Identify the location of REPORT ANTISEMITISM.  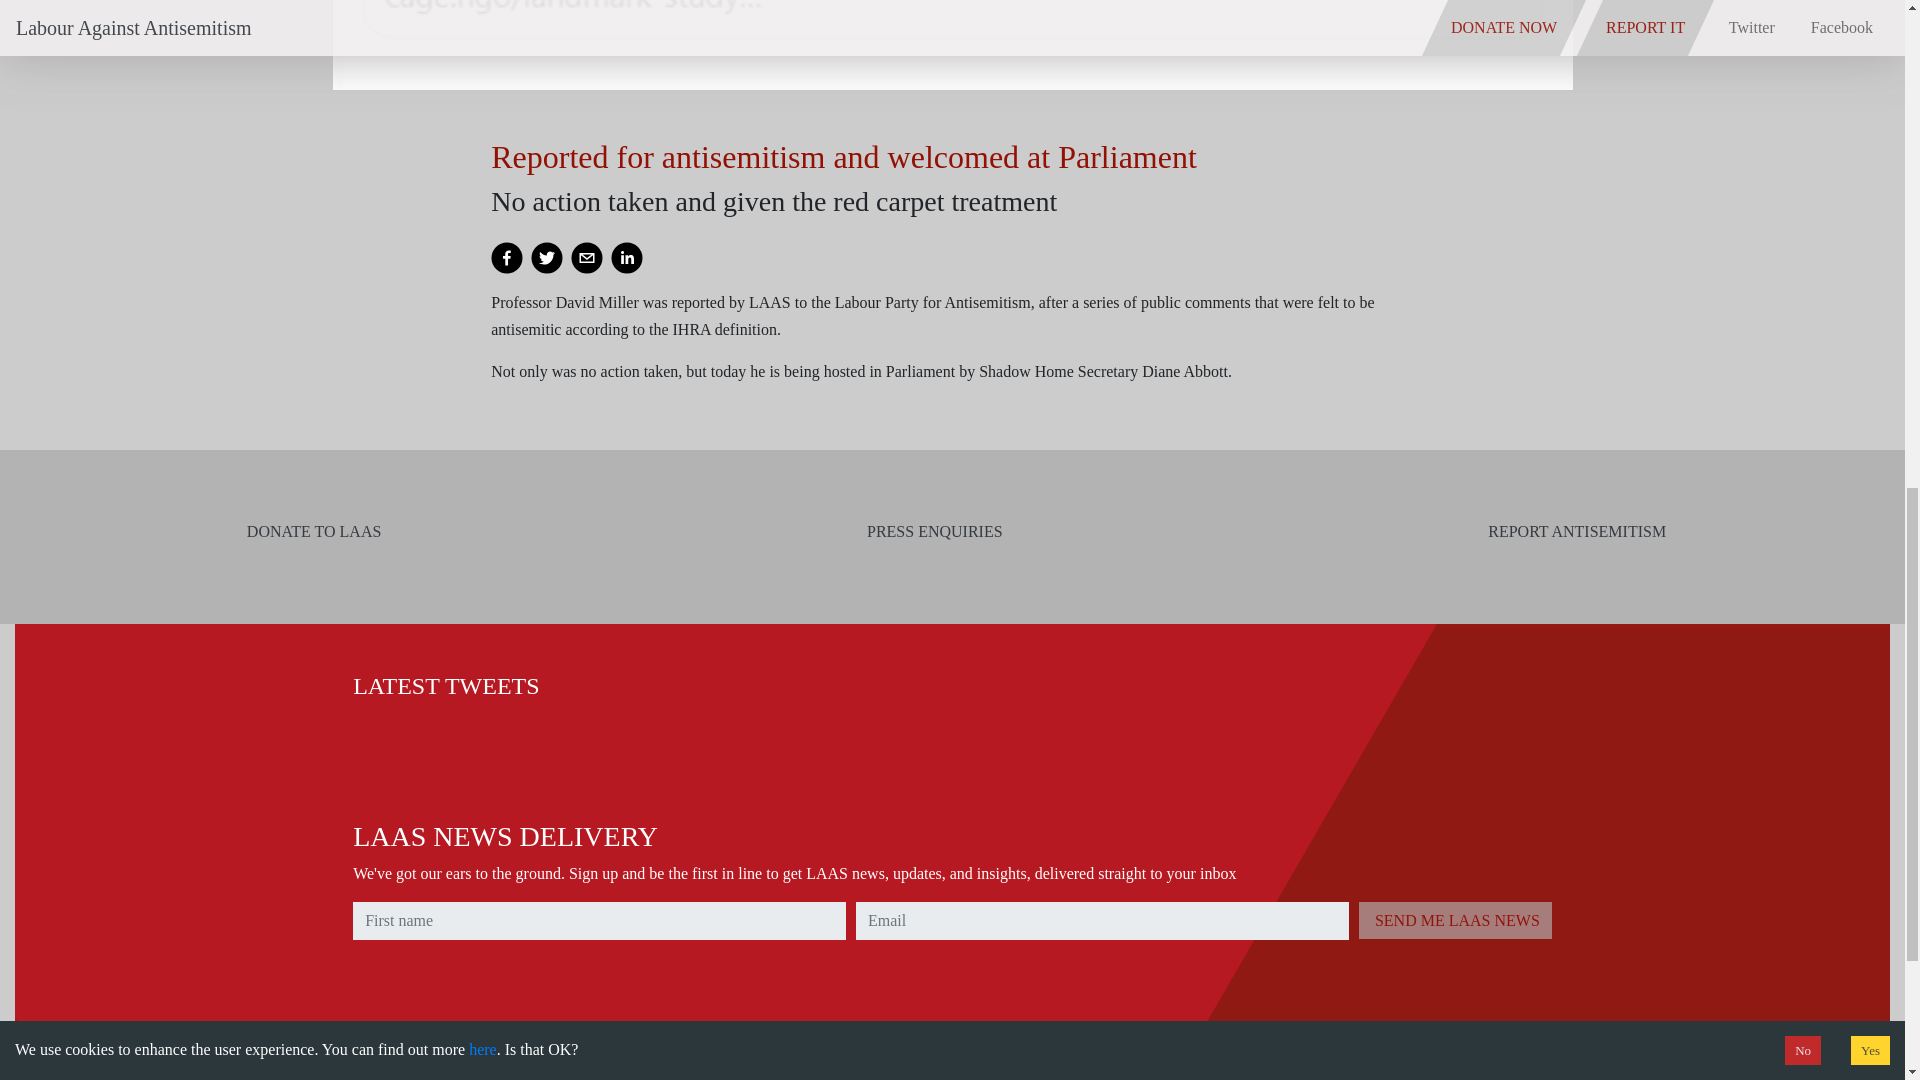
(1573, 532).